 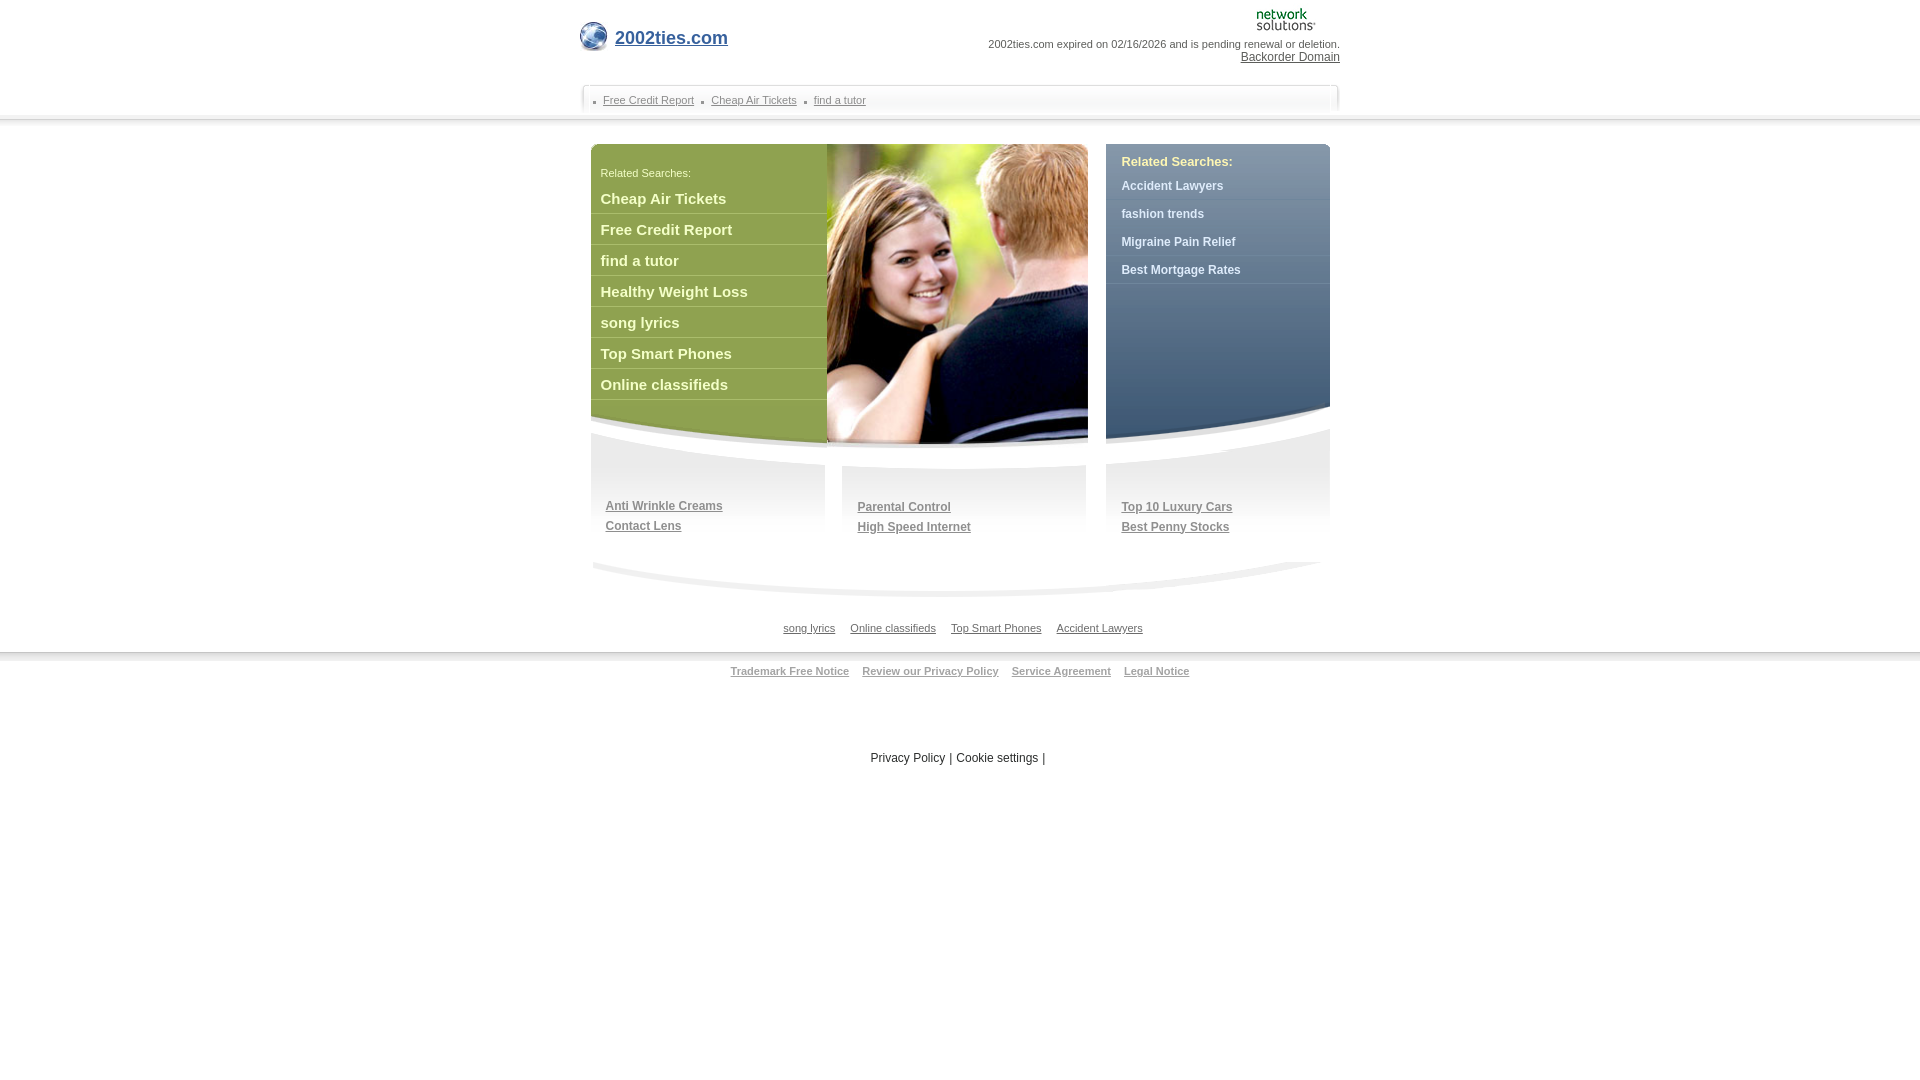 What do you see at coordinates (893, 633) in the screenshot?
I see `Online classifieds` at bounding box center [893, 633].